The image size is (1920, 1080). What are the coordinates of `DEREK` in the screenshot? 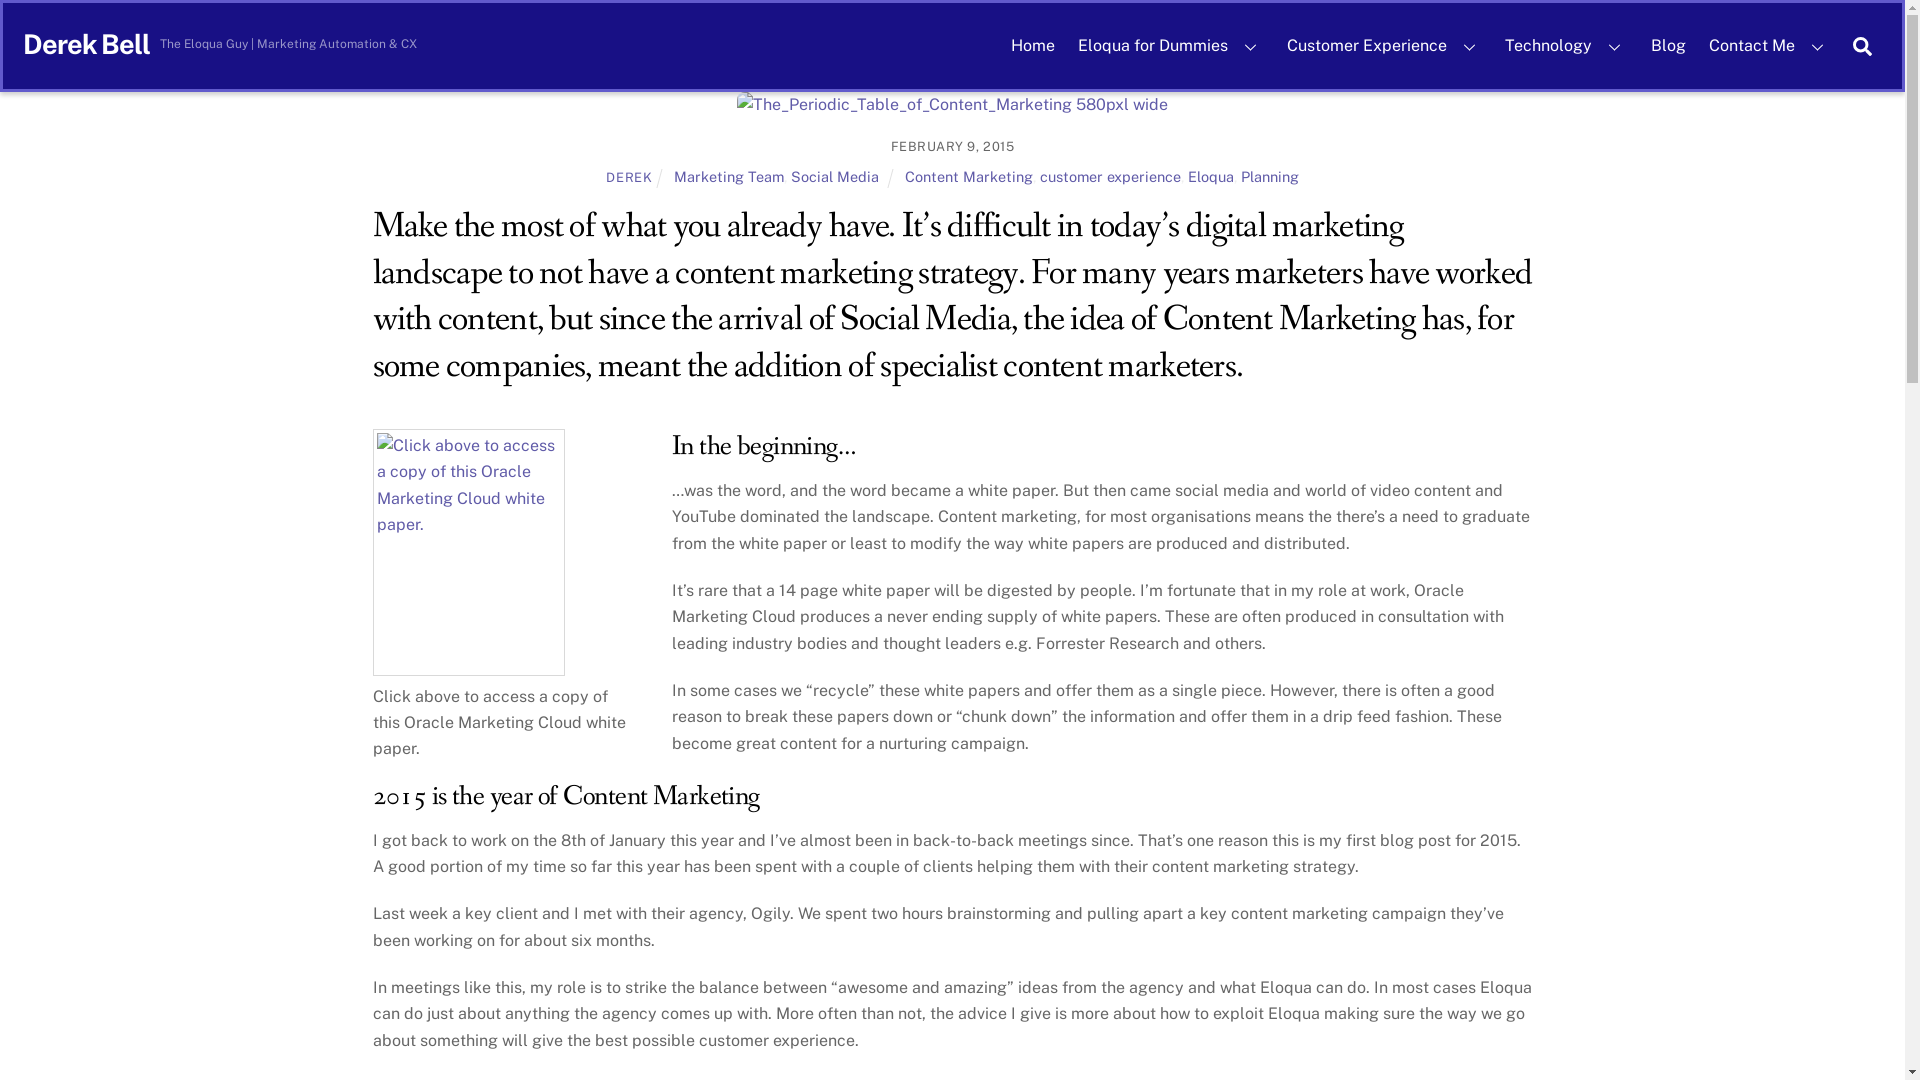 It's located at (629, 178).